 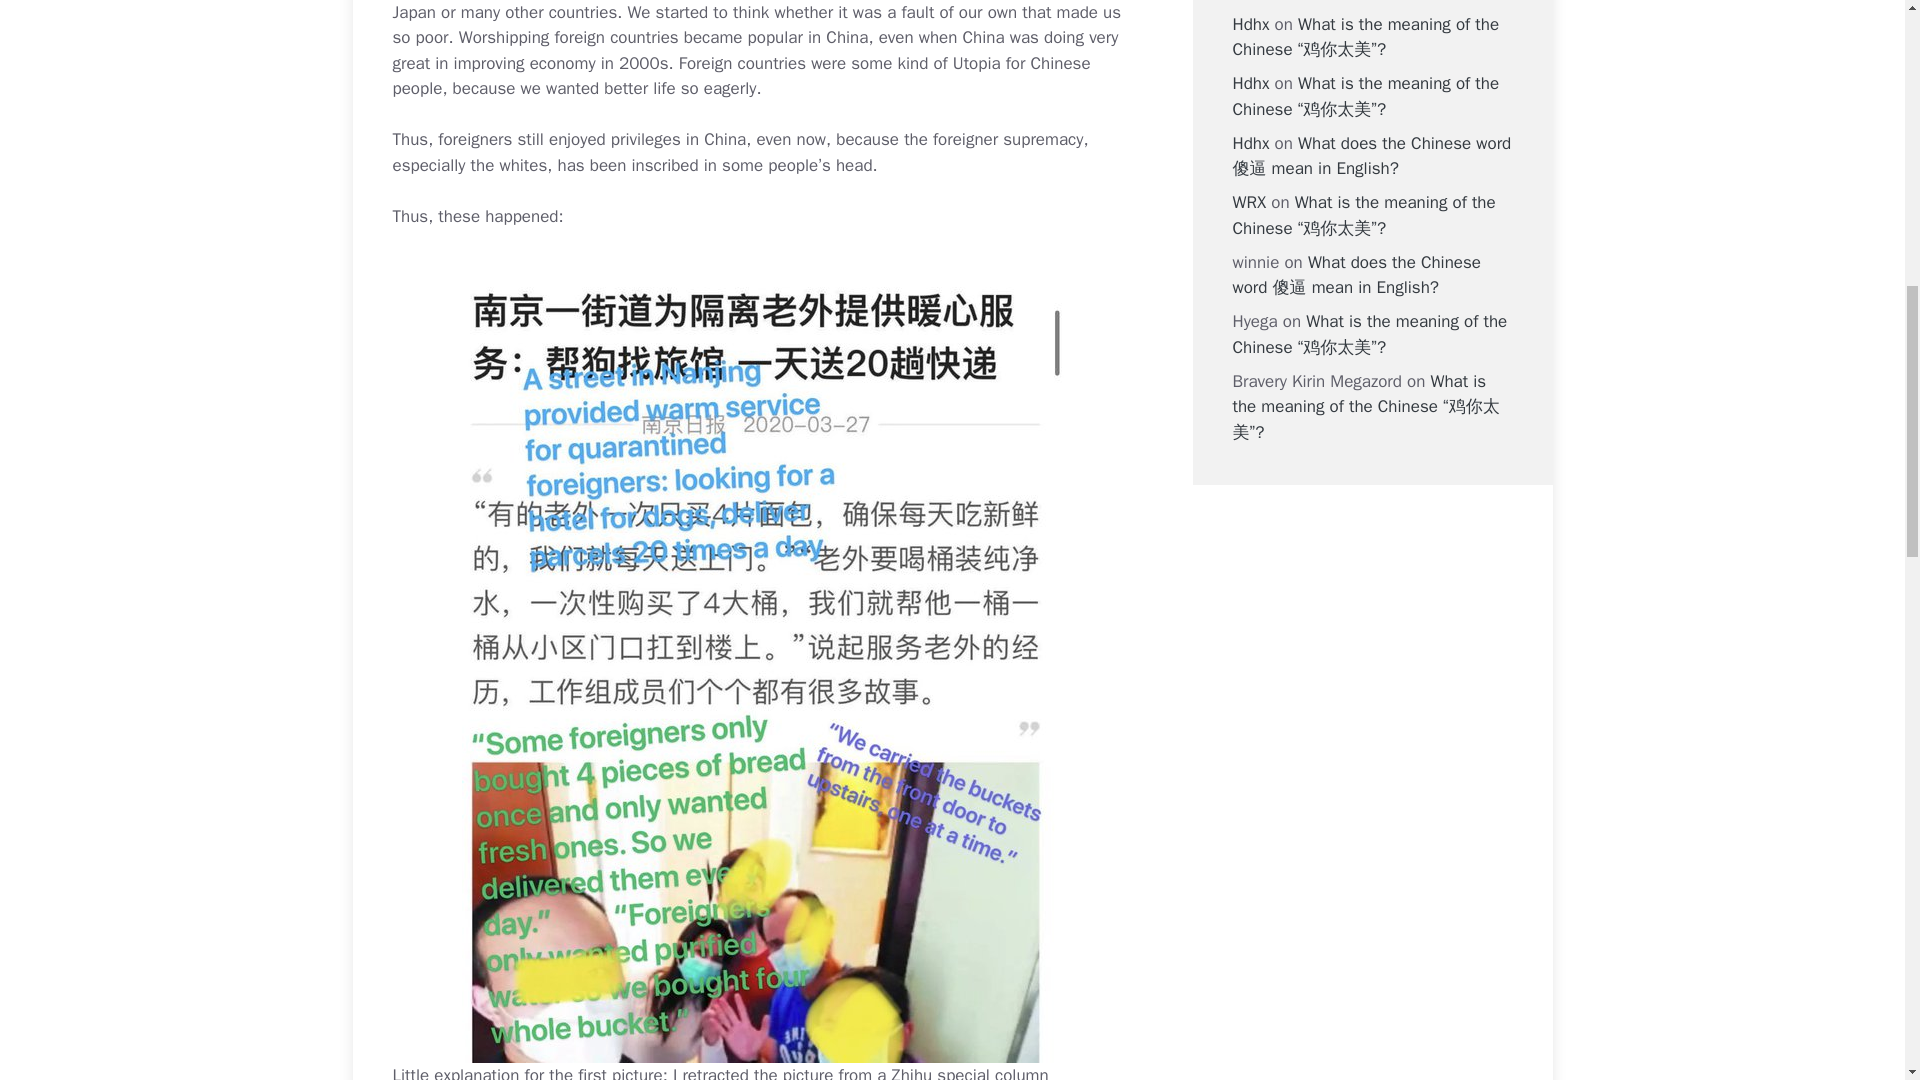 What do you see at coordinates (1250, 142) in the screenshot?
I see `Hdhx` at bounding box center [1250, 142].